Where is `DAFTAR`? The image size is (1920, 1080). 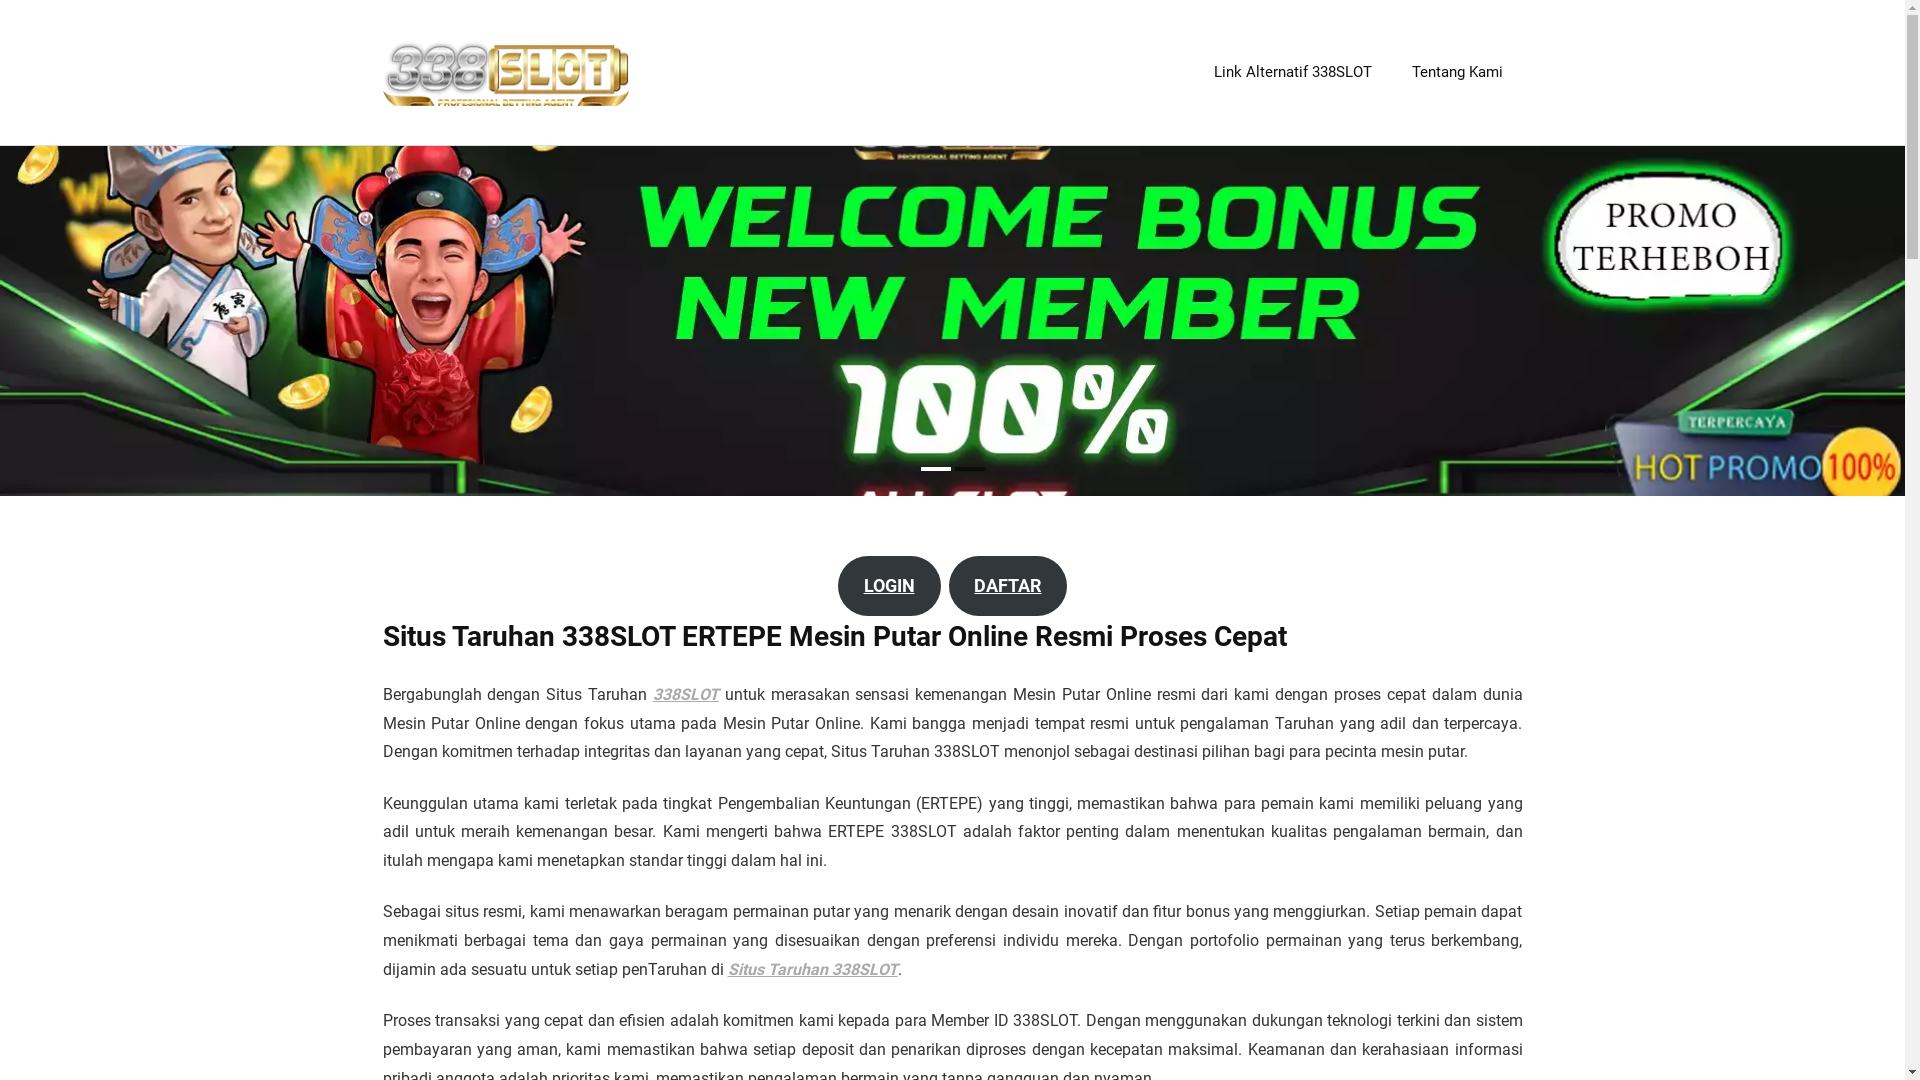
DAFTAR is located at coordinates (1008, 586).